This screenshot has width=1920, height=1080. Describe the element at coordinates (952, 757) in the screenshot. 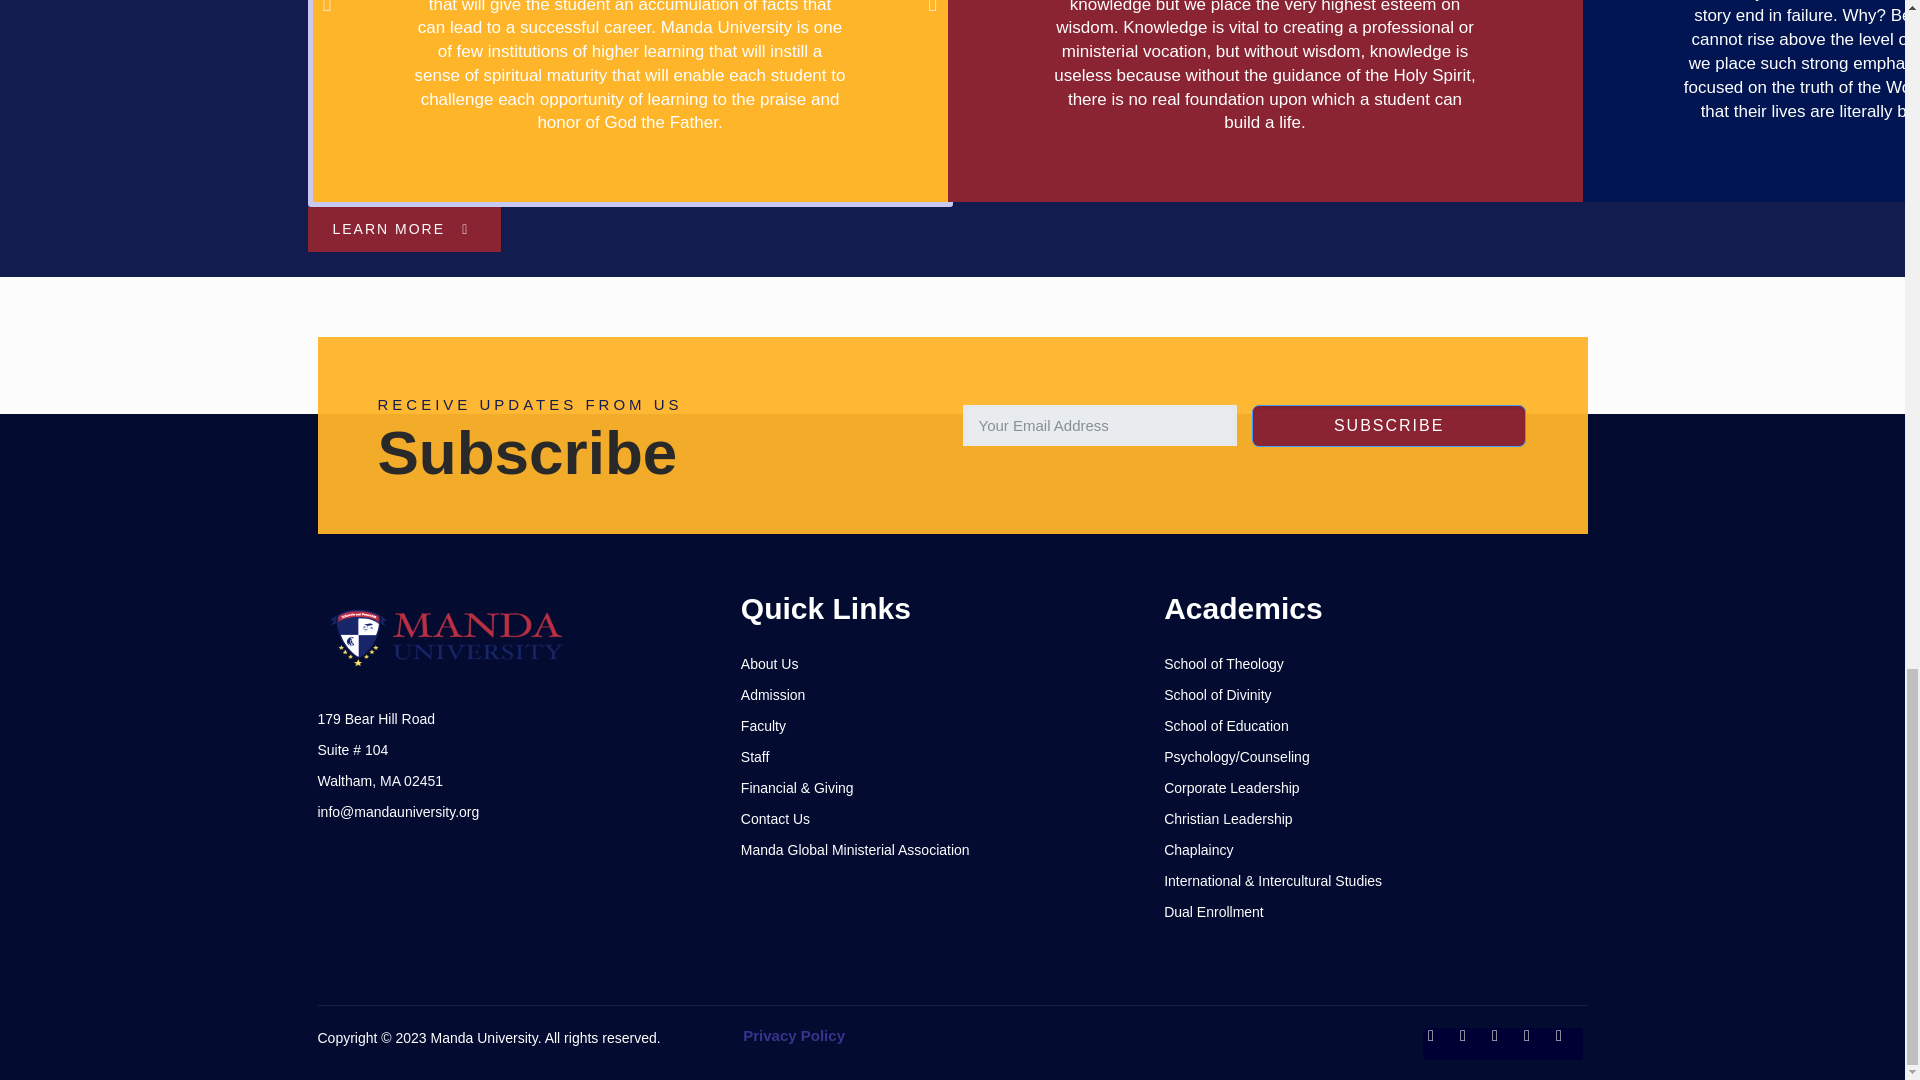

I see `Staff` at that location.